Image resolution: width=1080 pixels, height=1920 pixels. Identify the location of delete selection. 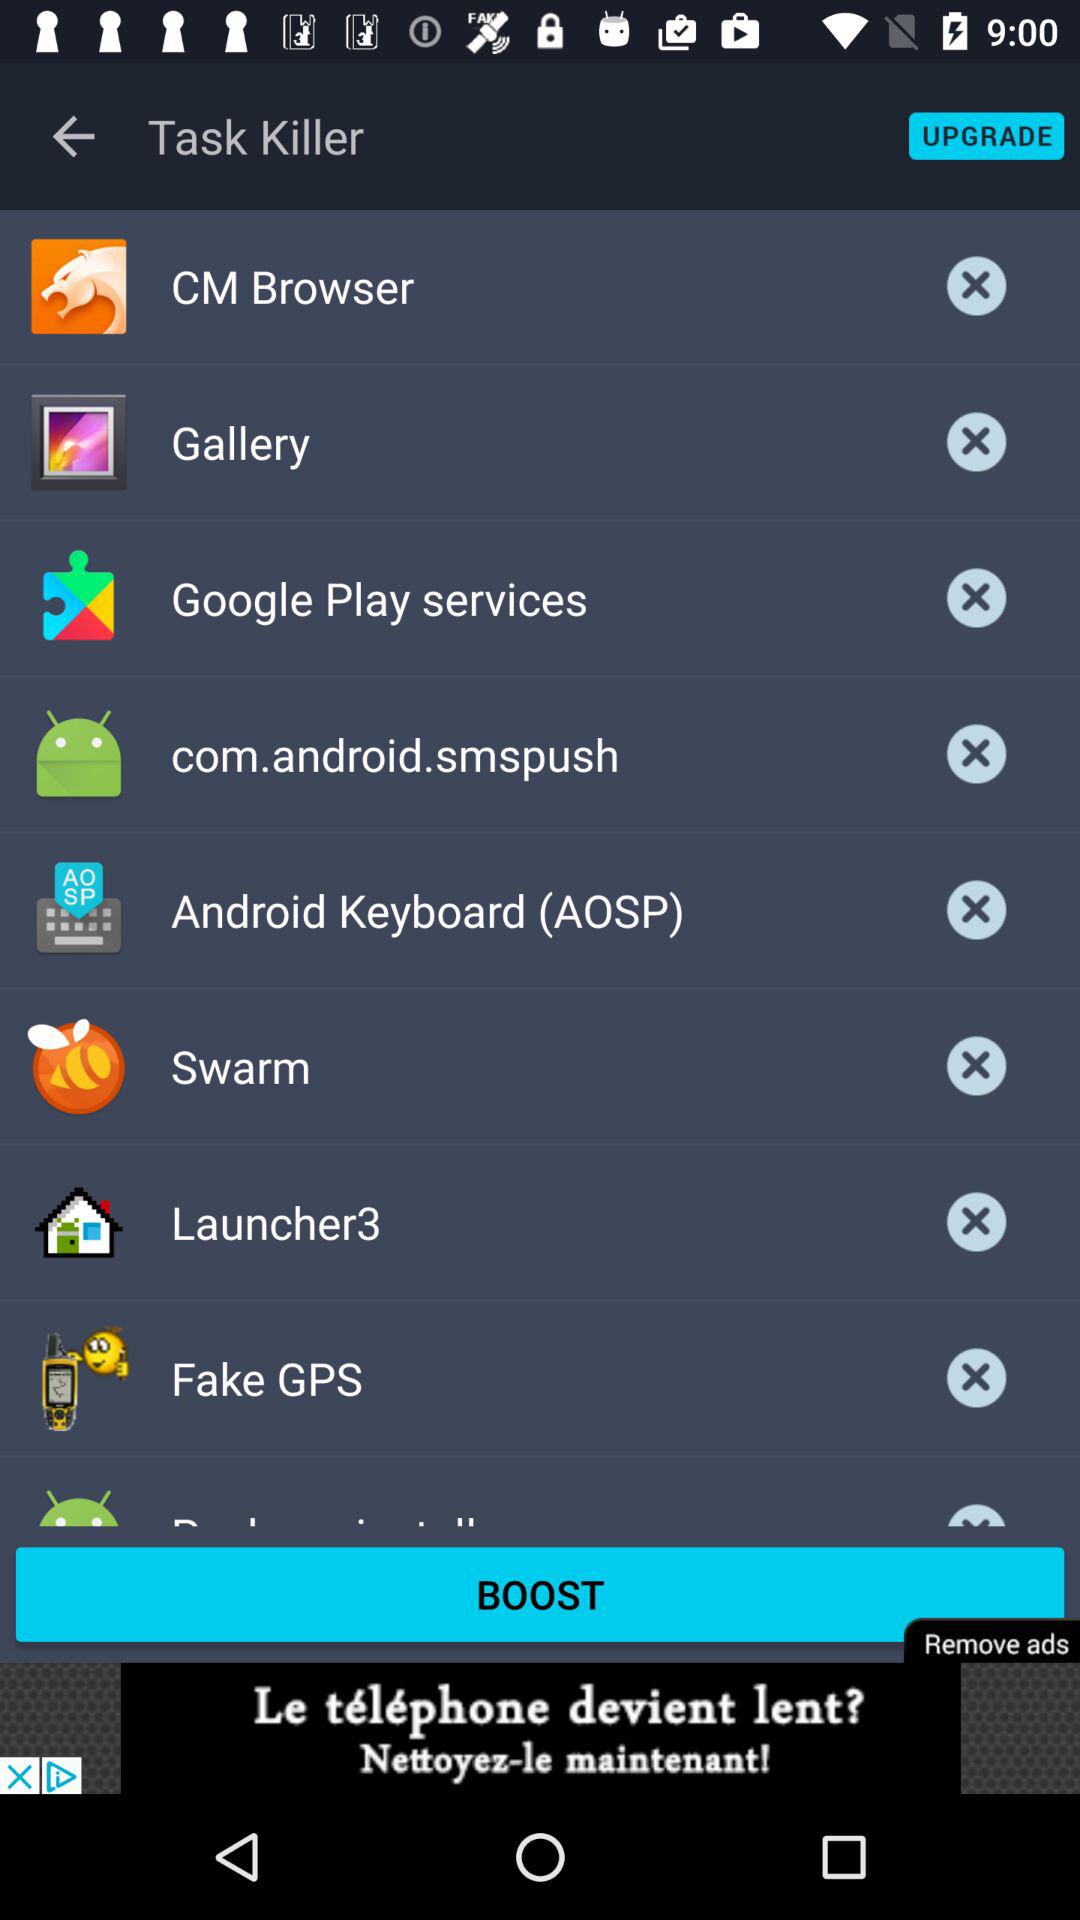
(977, 442).